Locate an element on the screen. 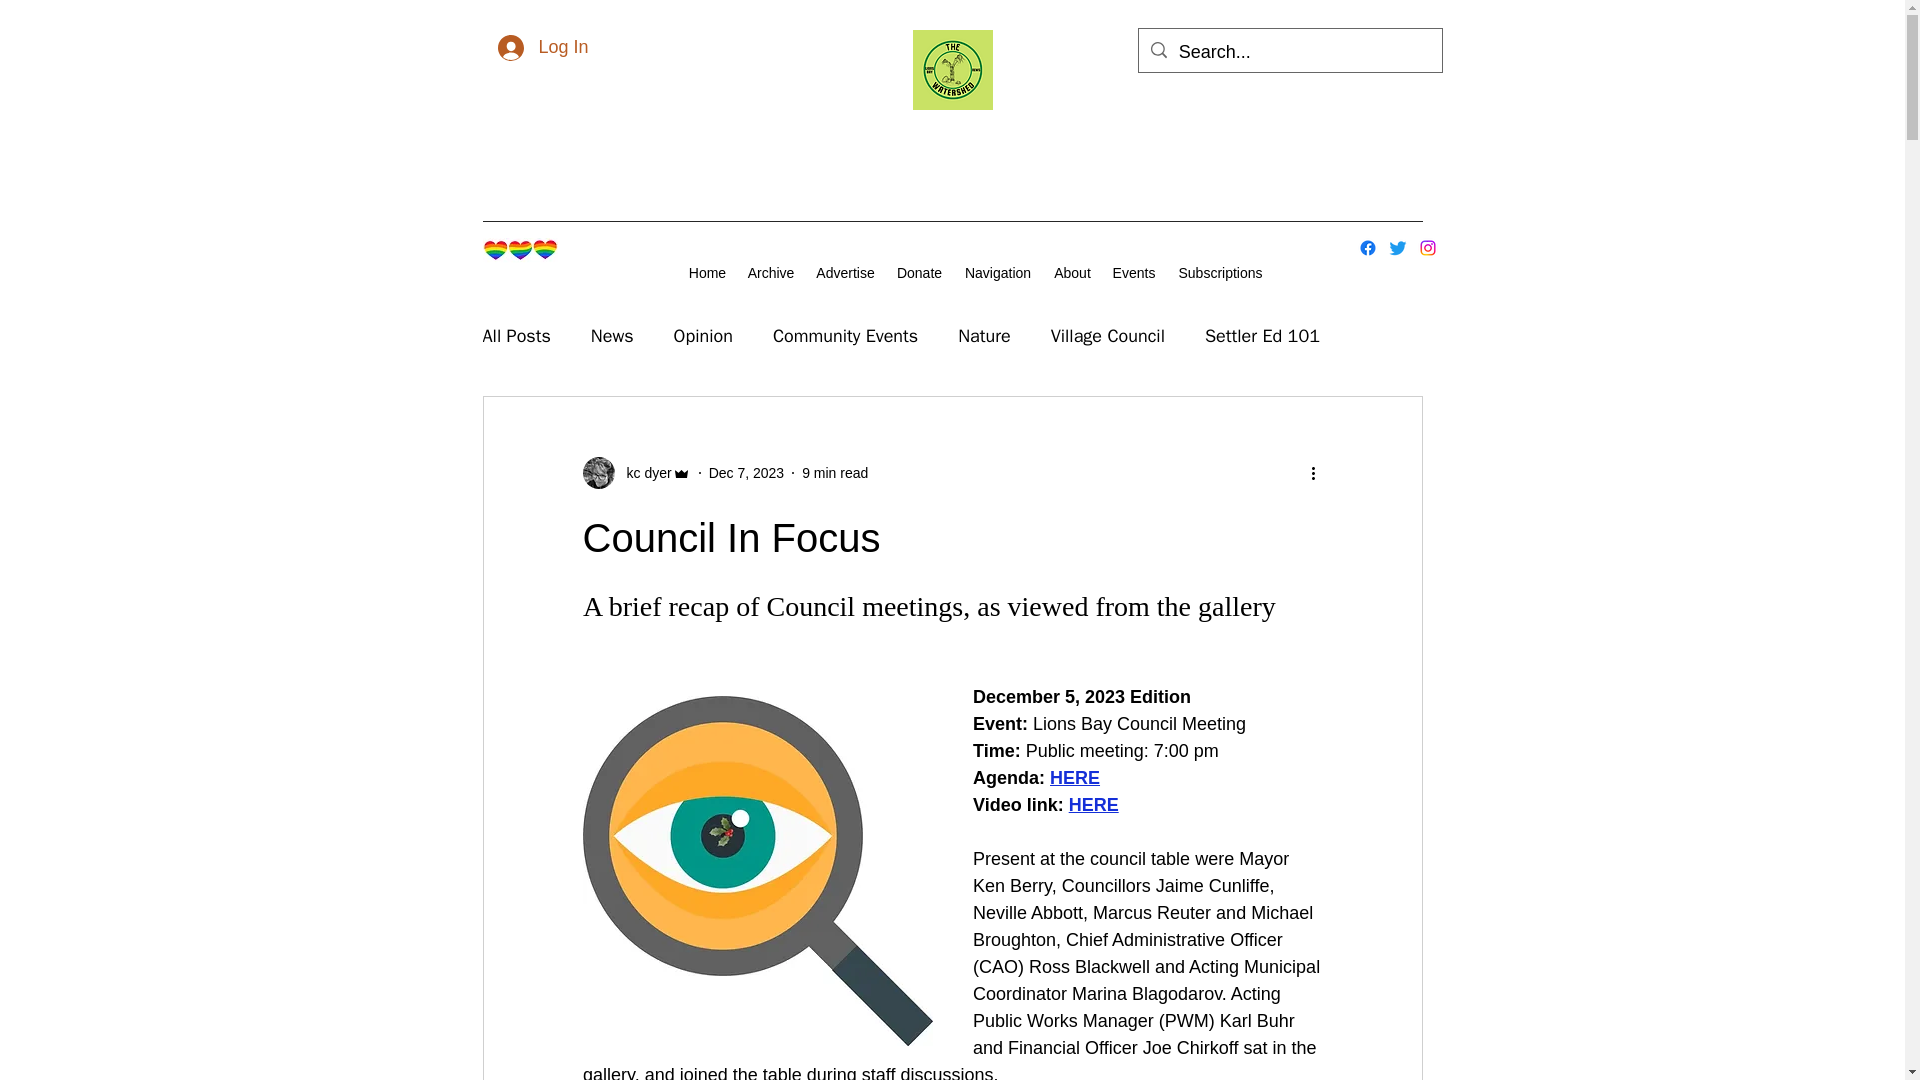 Image resolution: width=1920 pixels, height=1080 pixels. Opinion is located at coordinates (703, 336).